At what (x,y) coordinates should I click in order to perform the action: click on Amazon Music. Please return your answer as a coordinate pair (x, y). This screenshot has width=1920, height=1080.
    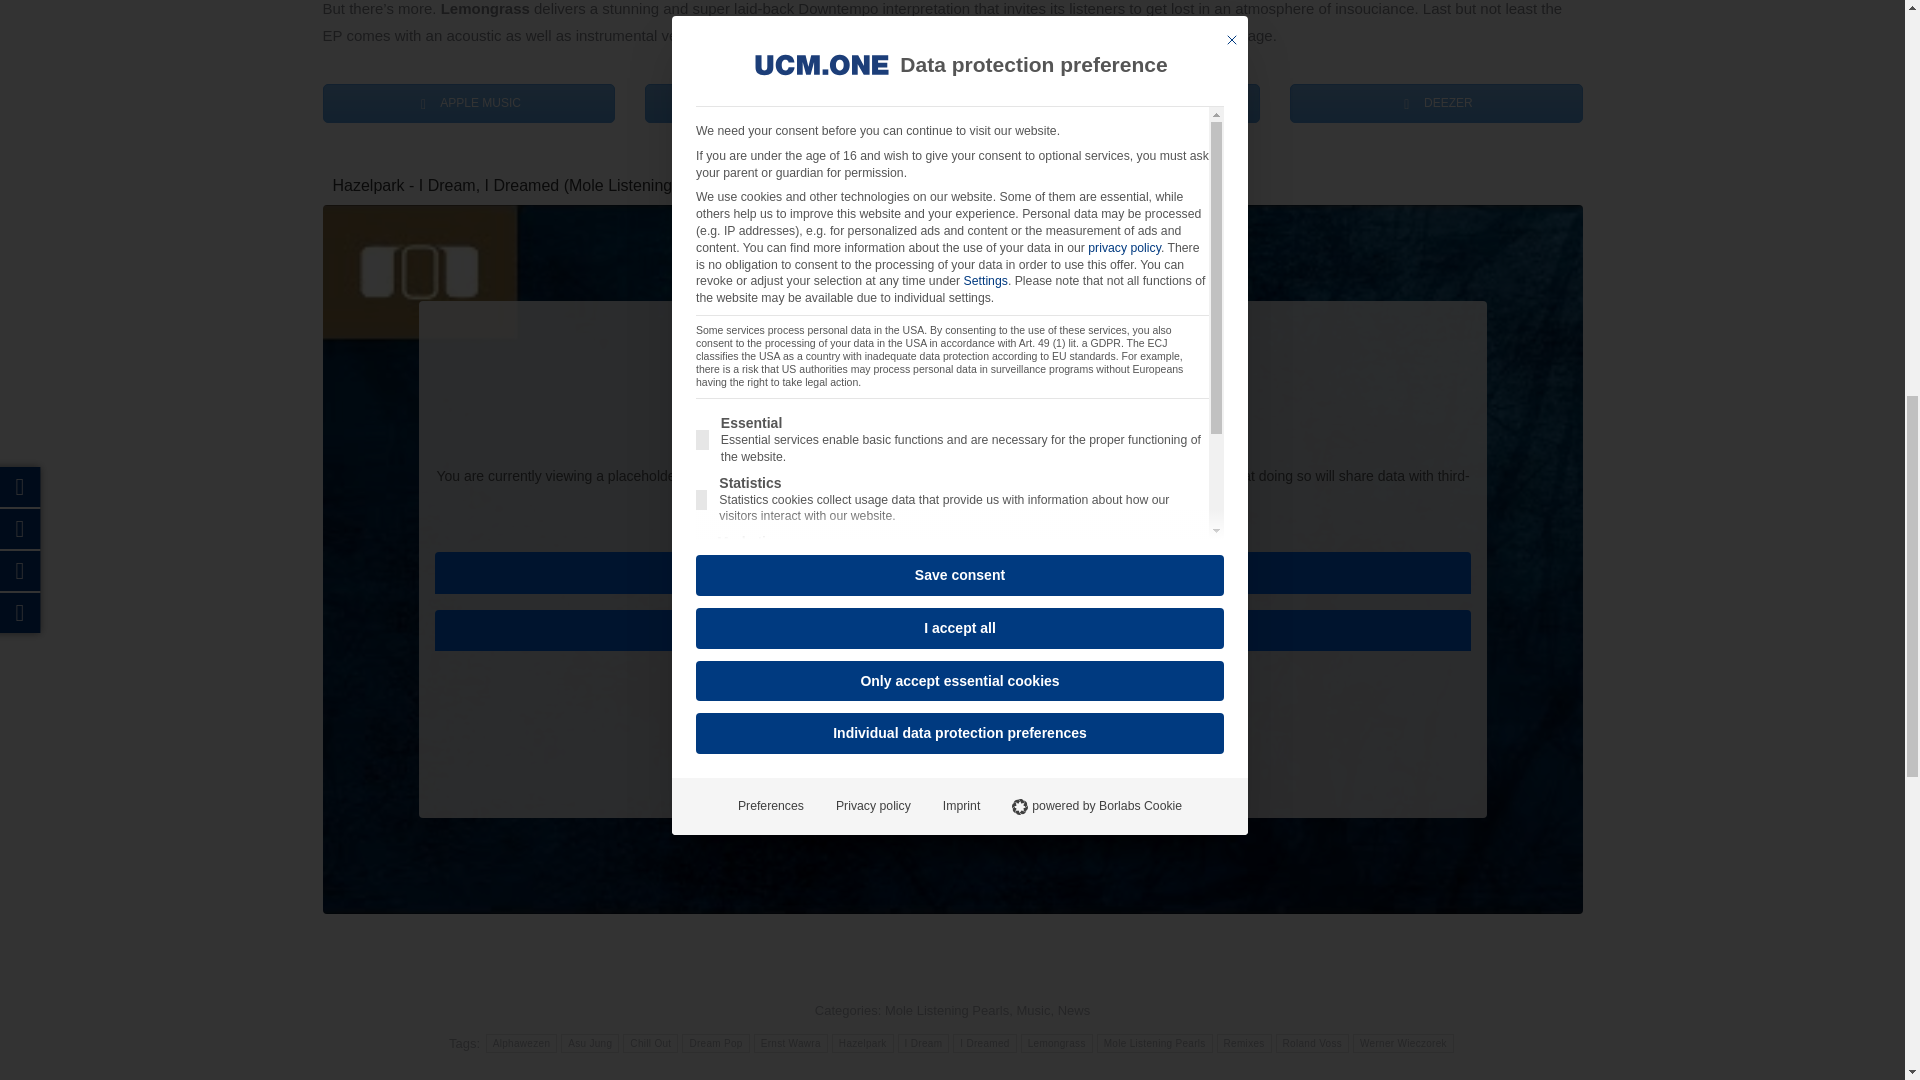
    Looking at the image, I should click on (1114, 104).